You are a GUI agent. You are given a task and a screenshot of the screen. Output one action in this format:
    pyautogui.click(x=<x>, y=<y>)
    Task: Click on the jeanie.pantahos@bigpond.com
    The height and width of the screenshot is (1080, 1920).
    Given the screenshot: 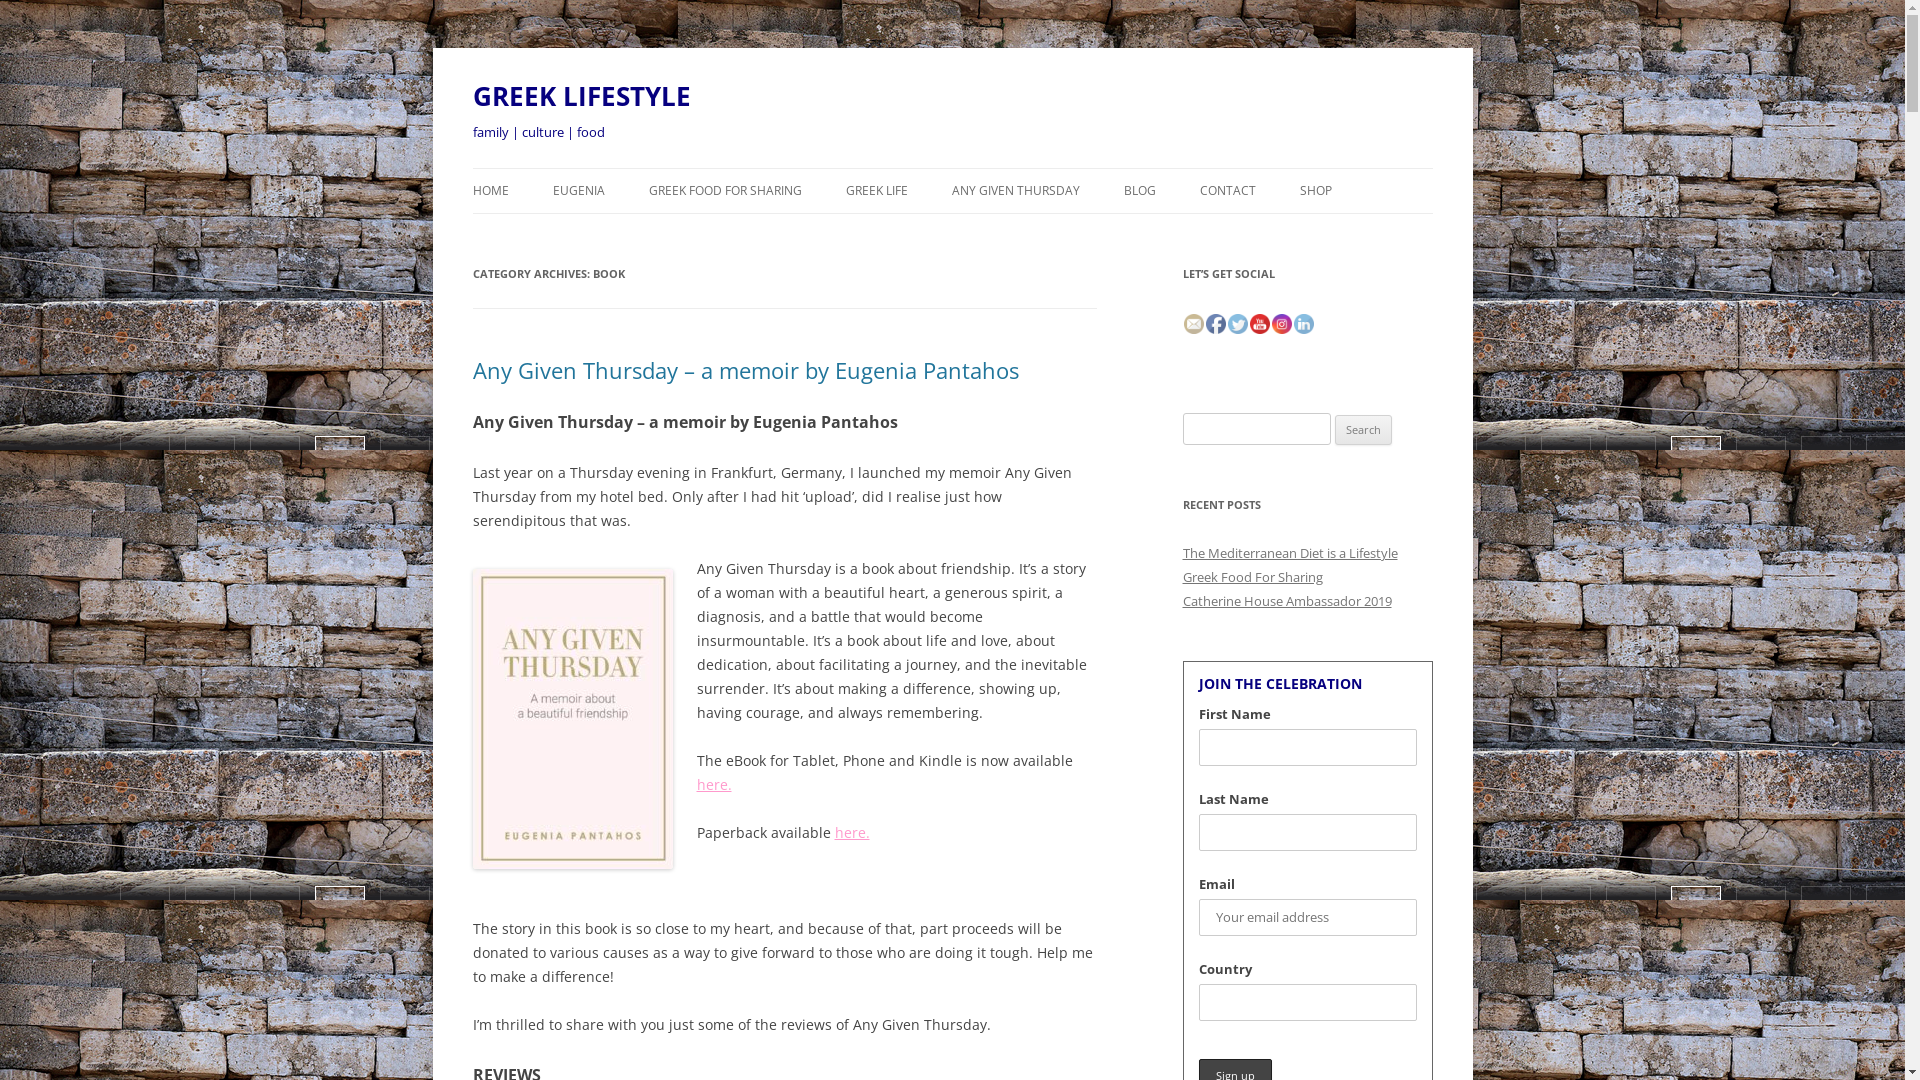 What is the action you would take?
    pyautogui.click(x=1194, y=324)
    